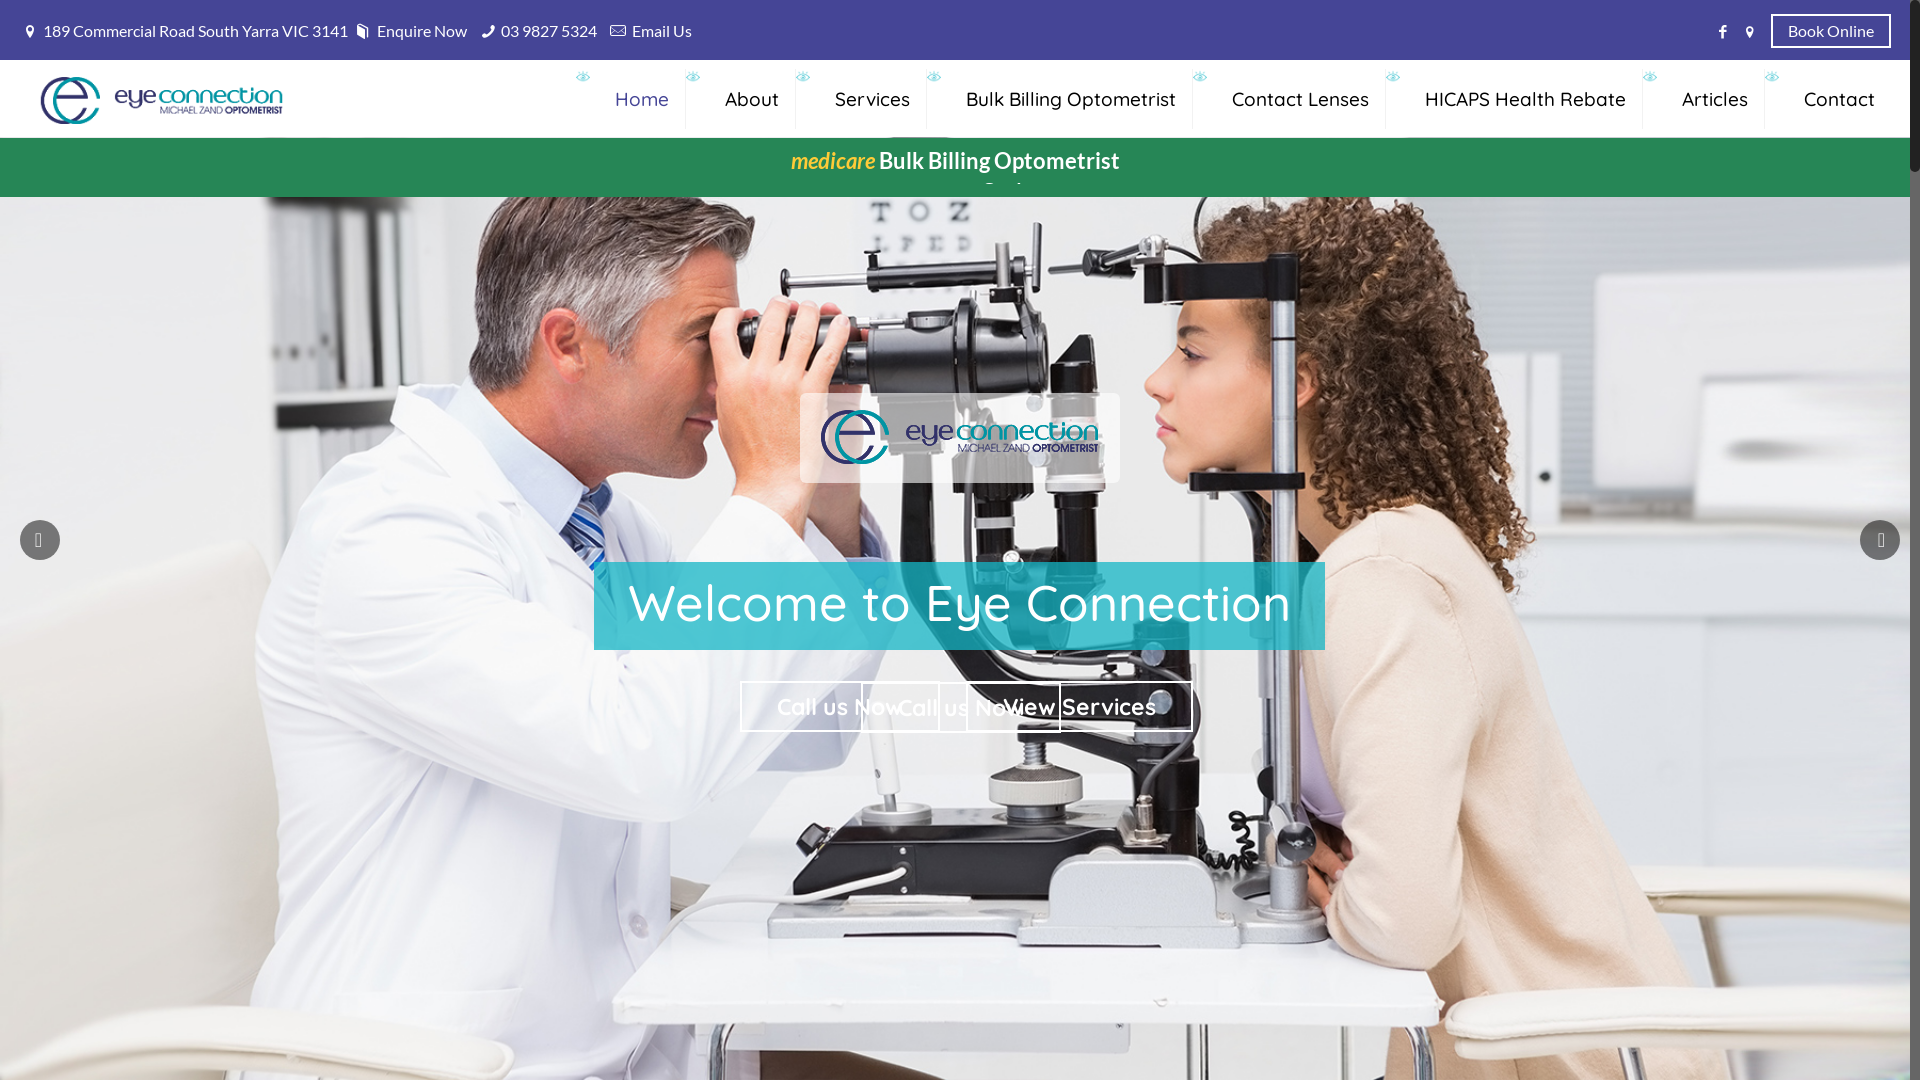 This screenshot has height=1080, width=1920. Describe the element at coordinates (662, 30) in the screenshot. I see `Email Us` at that location.